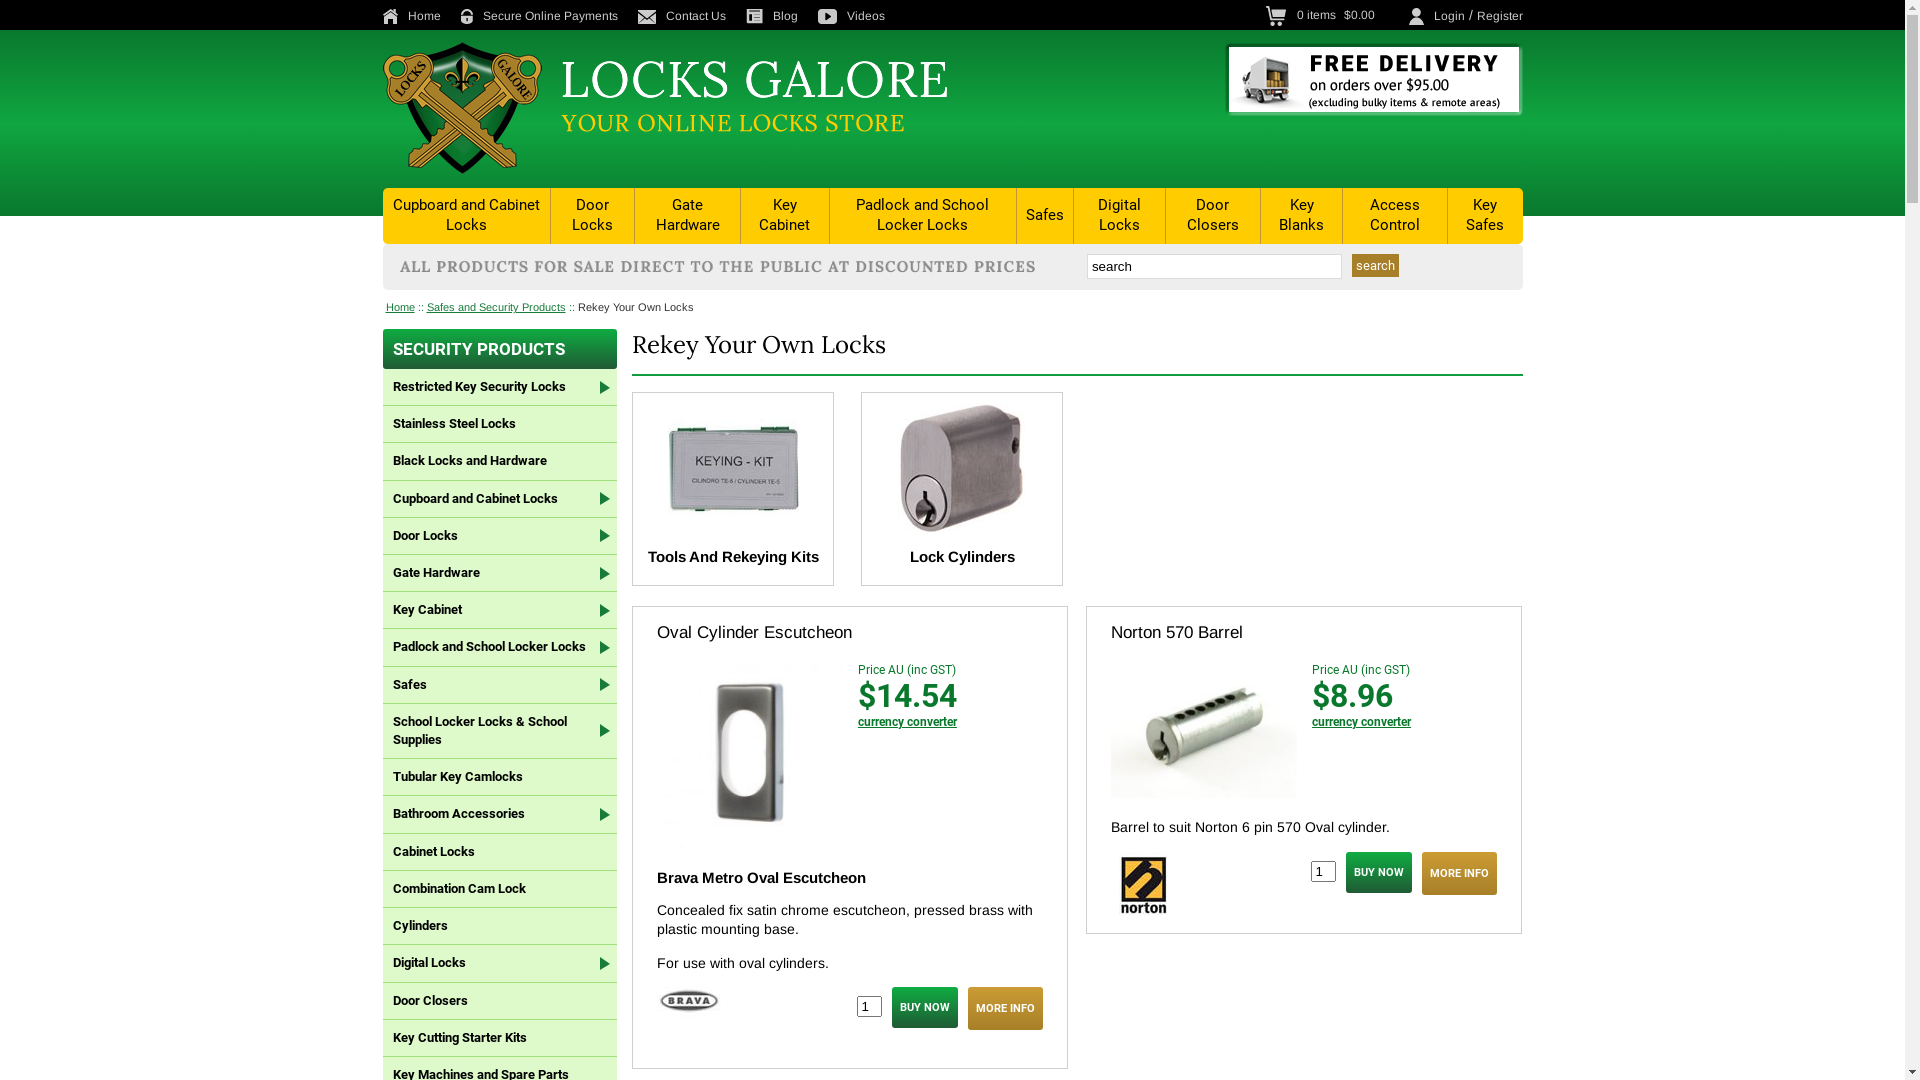 This screenshot has width=1920, height=1080. What do you see at coordinates (500, 648) in the screenshot?
I see `Padlock and School Locker Locks` at bounding box center [500, 648].